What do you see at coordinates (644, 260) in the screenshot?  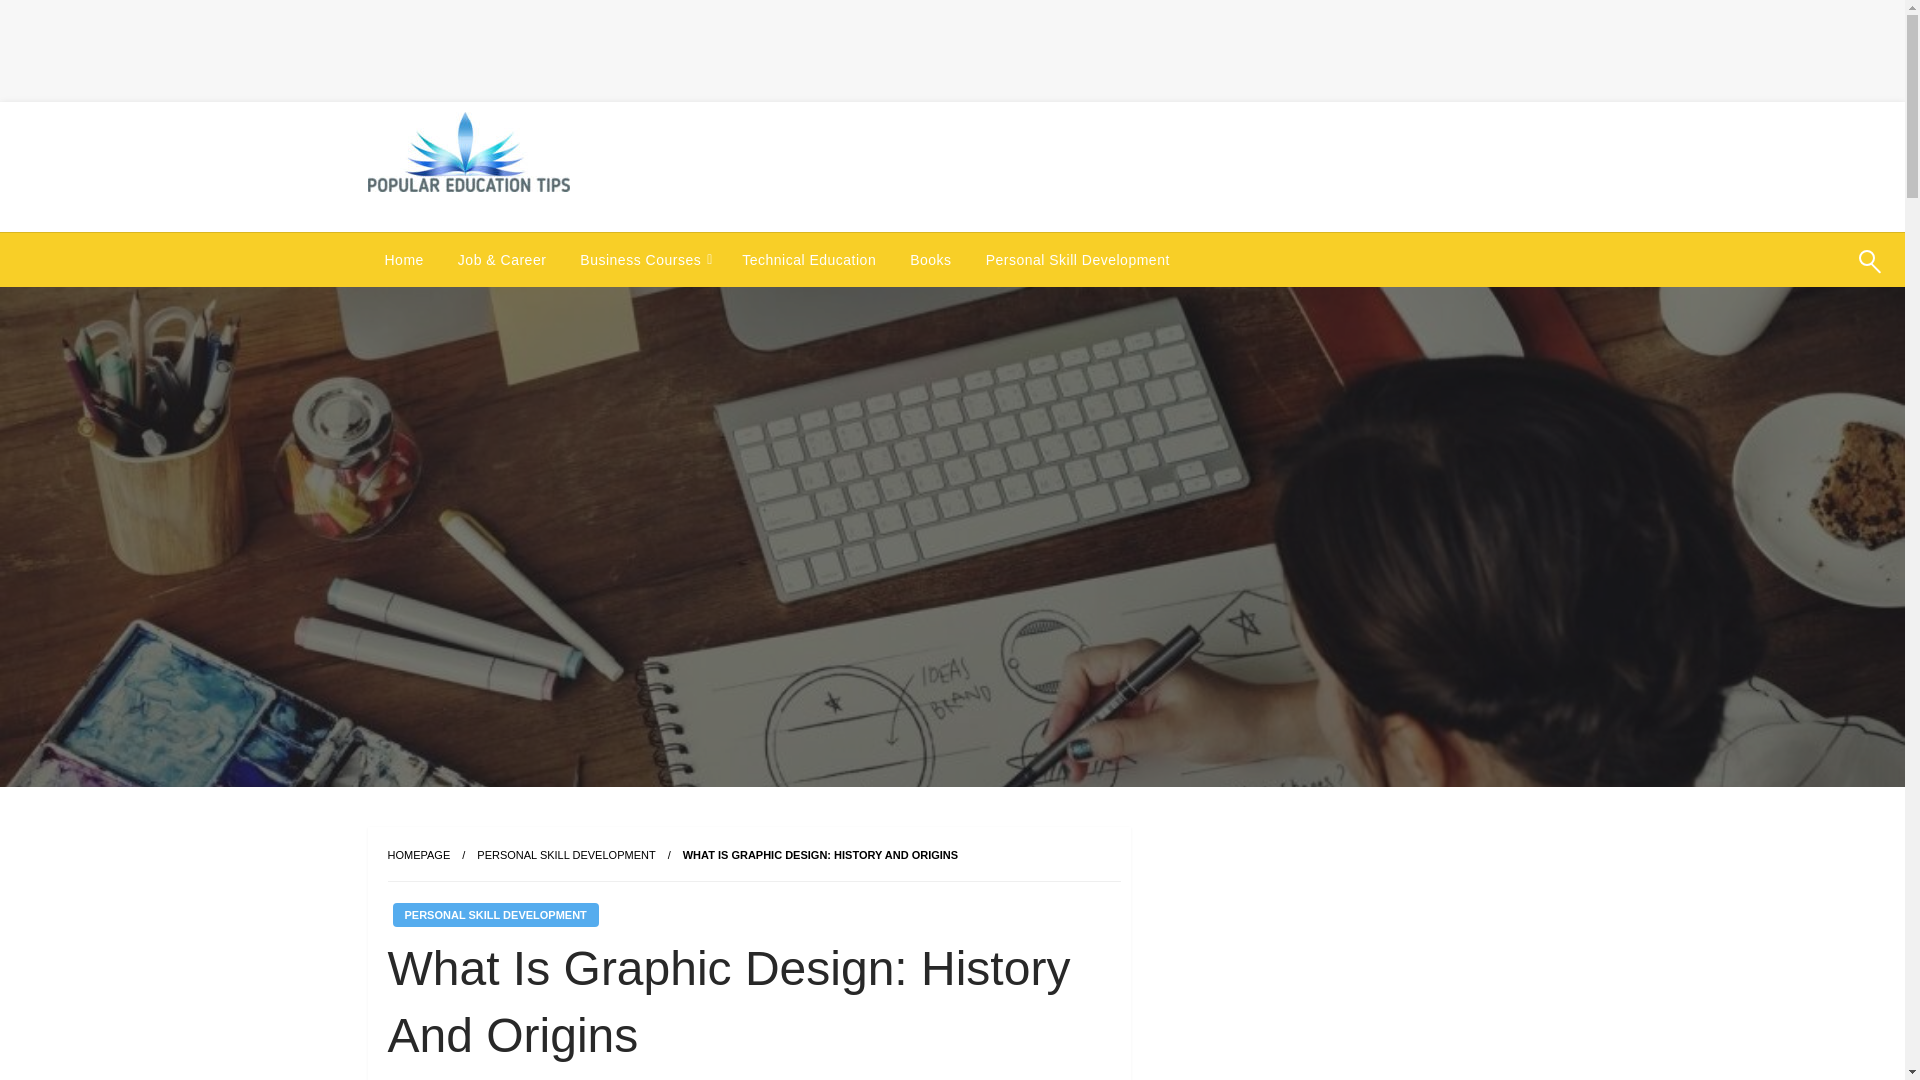 I see `Business Courses` at bounding box center [644, 260].